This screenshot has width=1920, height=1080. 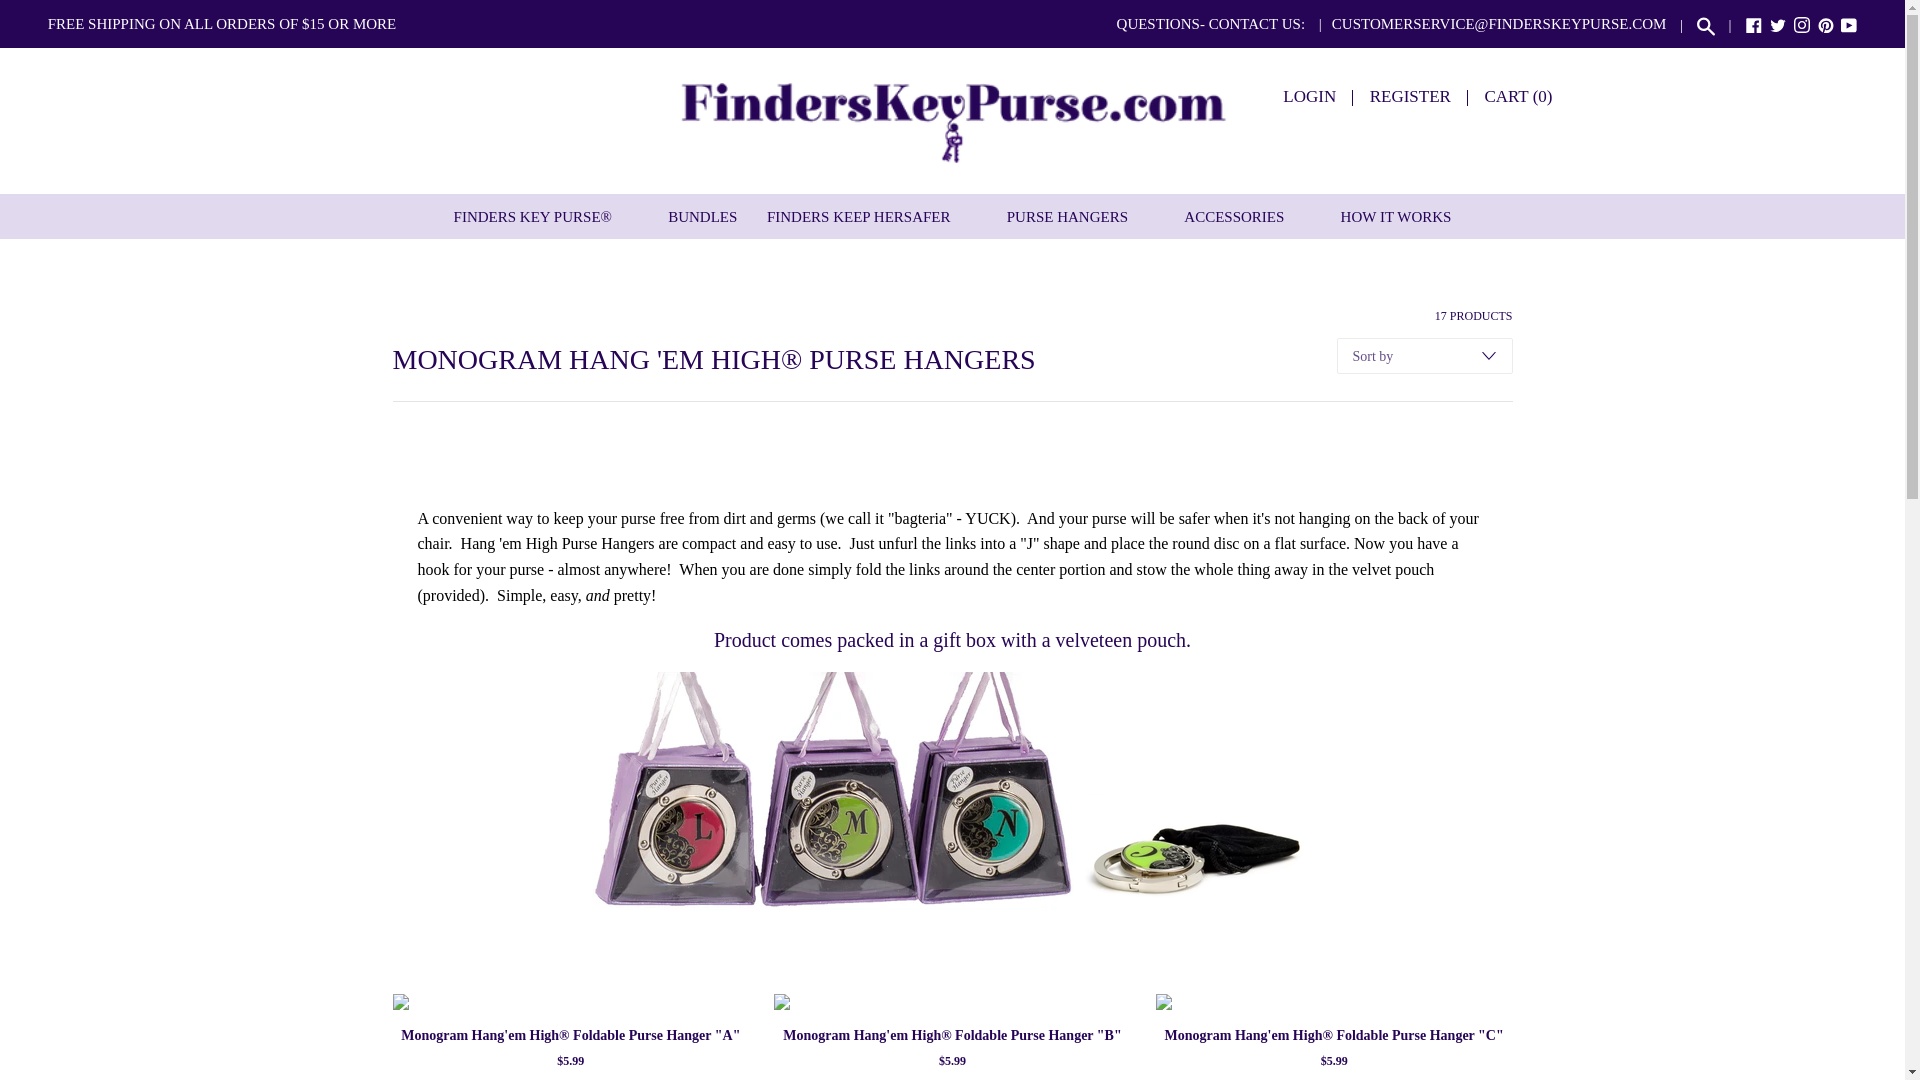 I want to click on Pinterest, so click(x=1826, y=28).